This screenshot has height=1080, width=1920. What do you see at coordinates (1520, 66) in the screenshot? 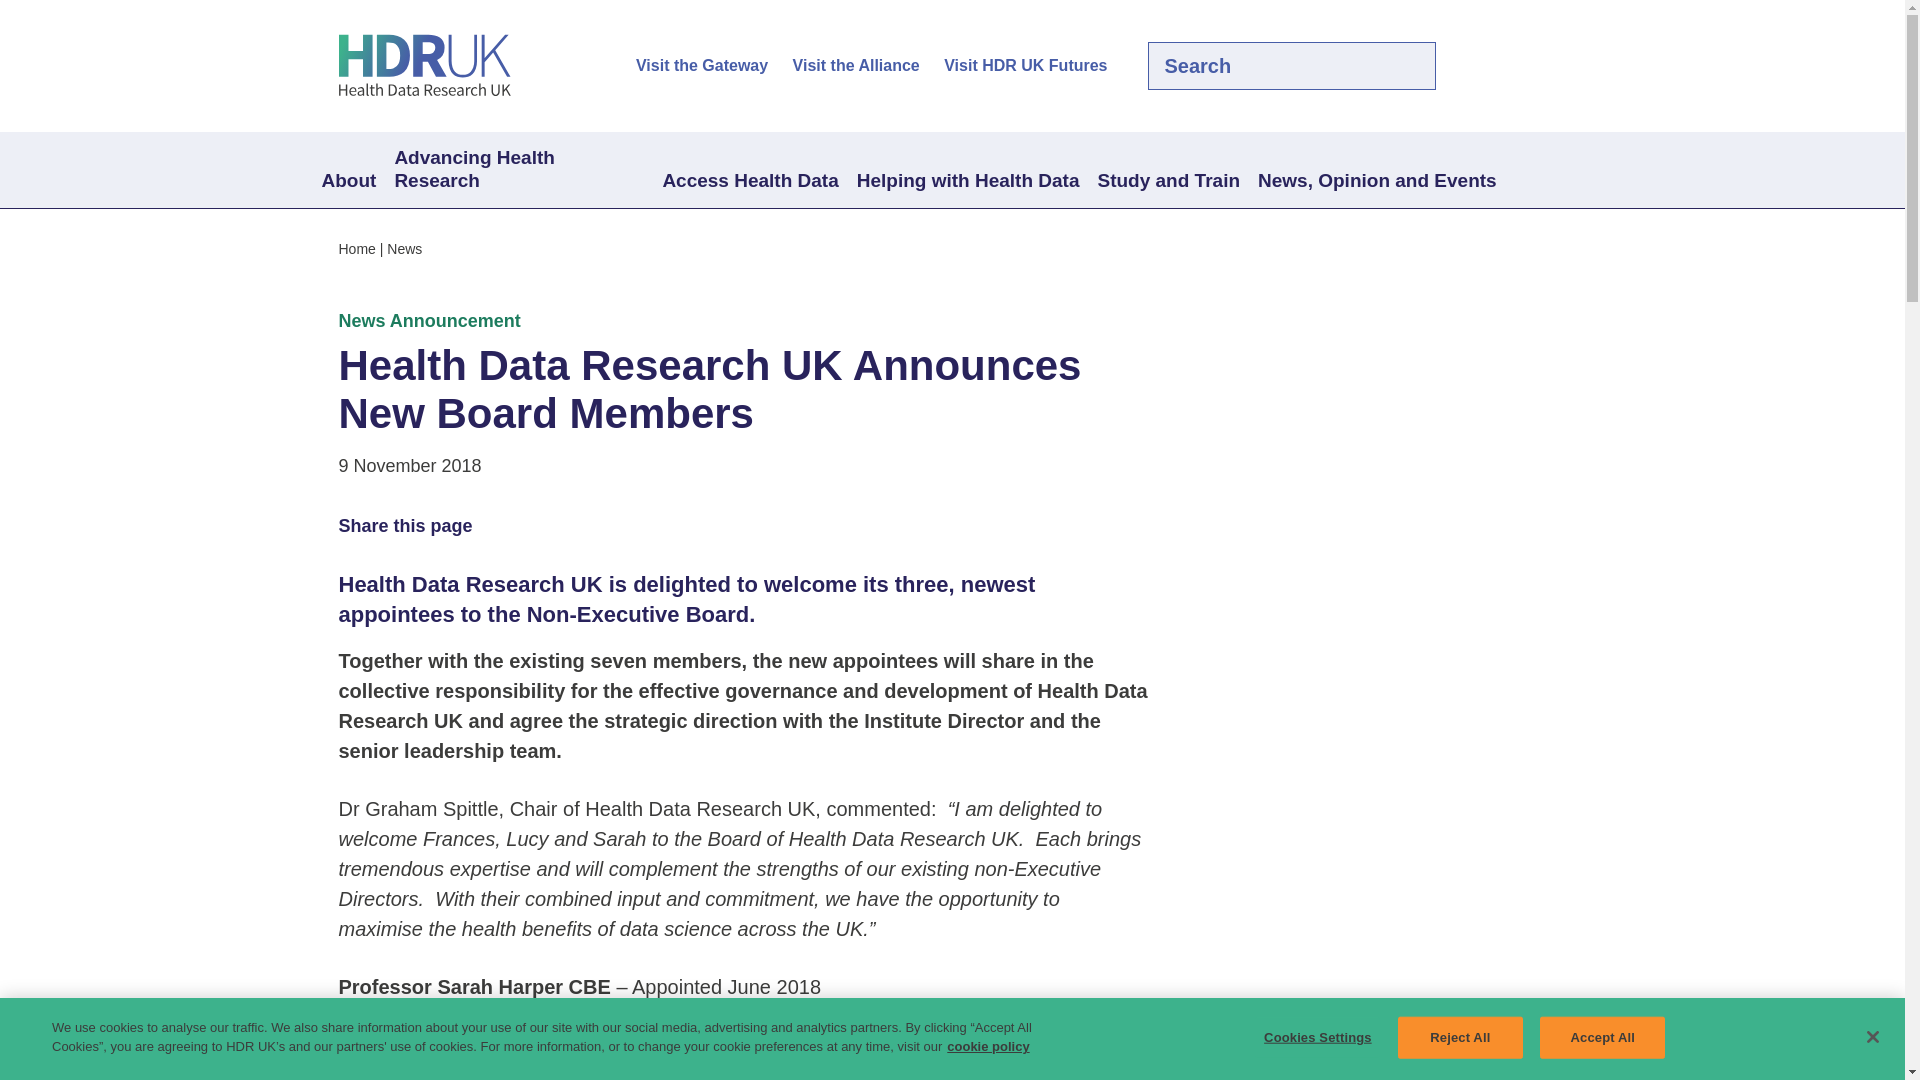
I see `LinkedIn` at bounding box center [1520, 66].